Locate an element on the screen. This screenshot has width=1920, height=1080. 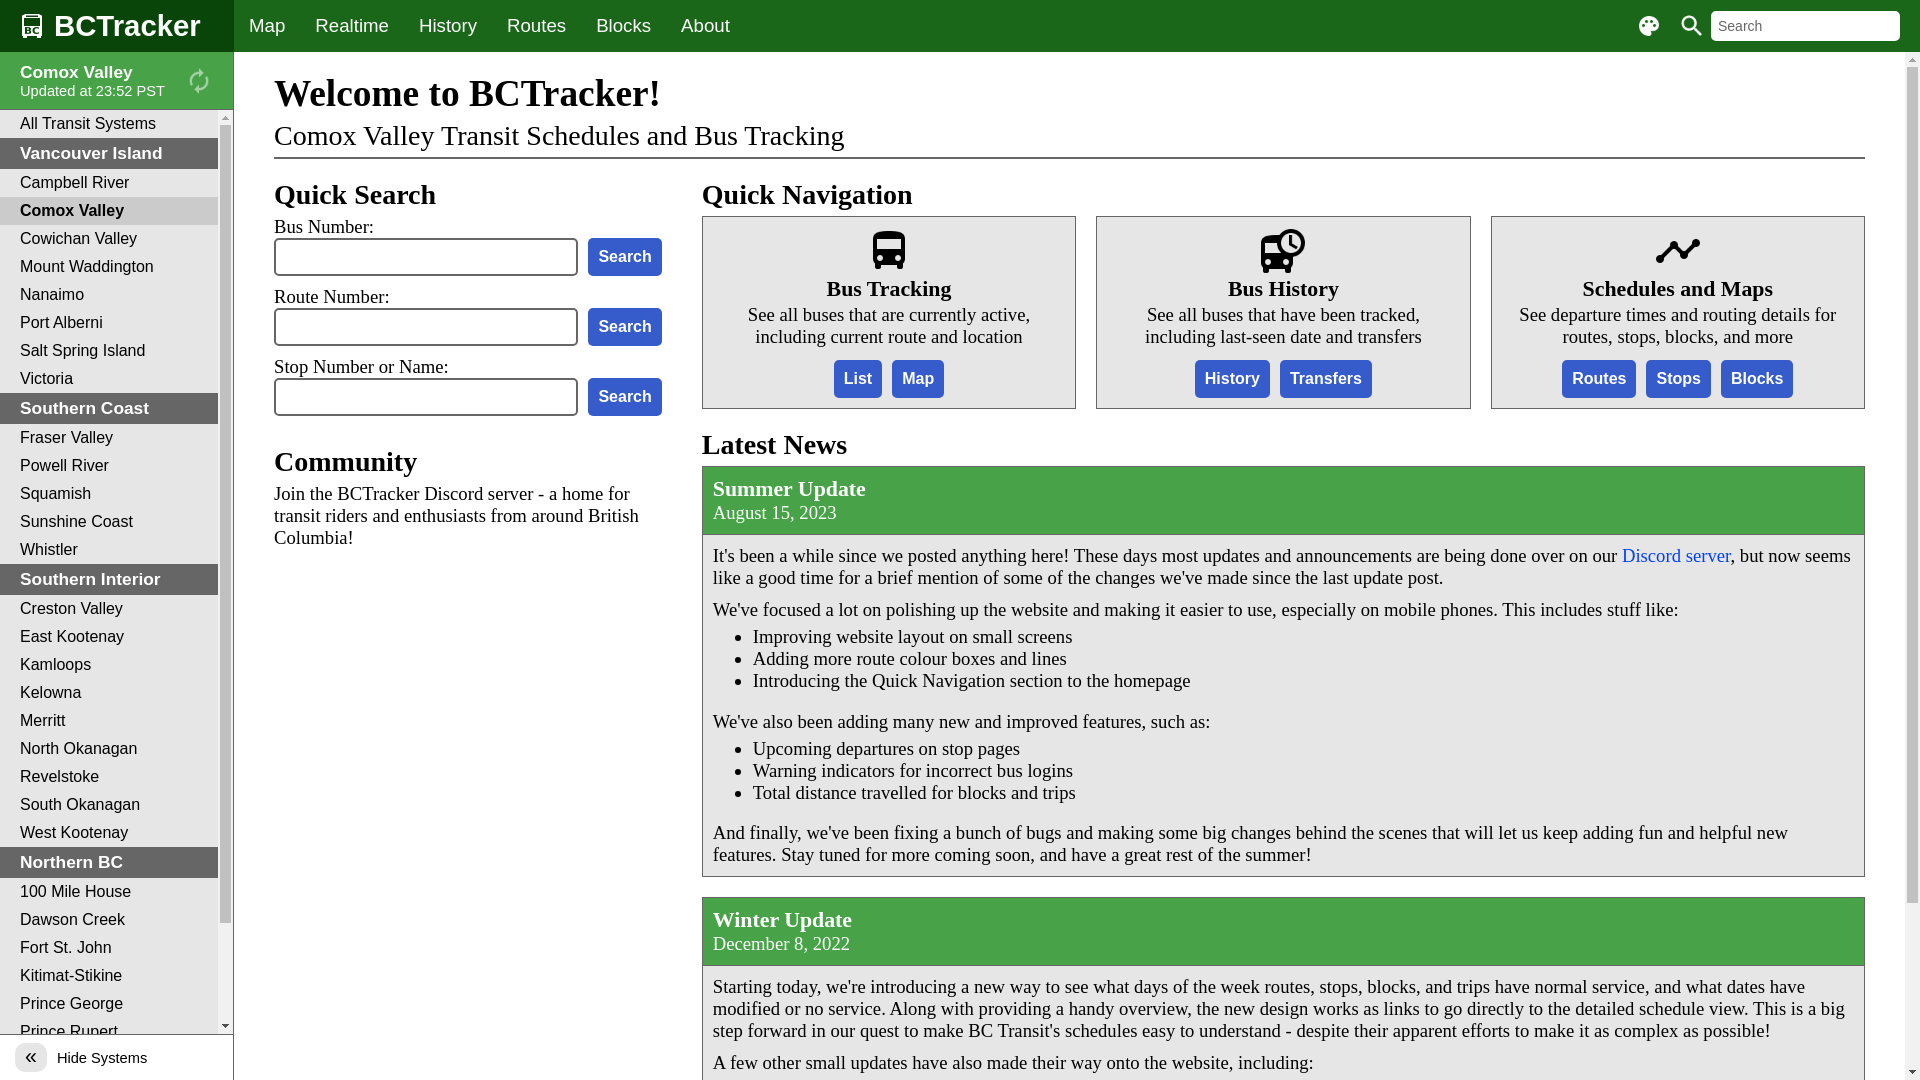
Routes is located at coordinates (1599, 379).